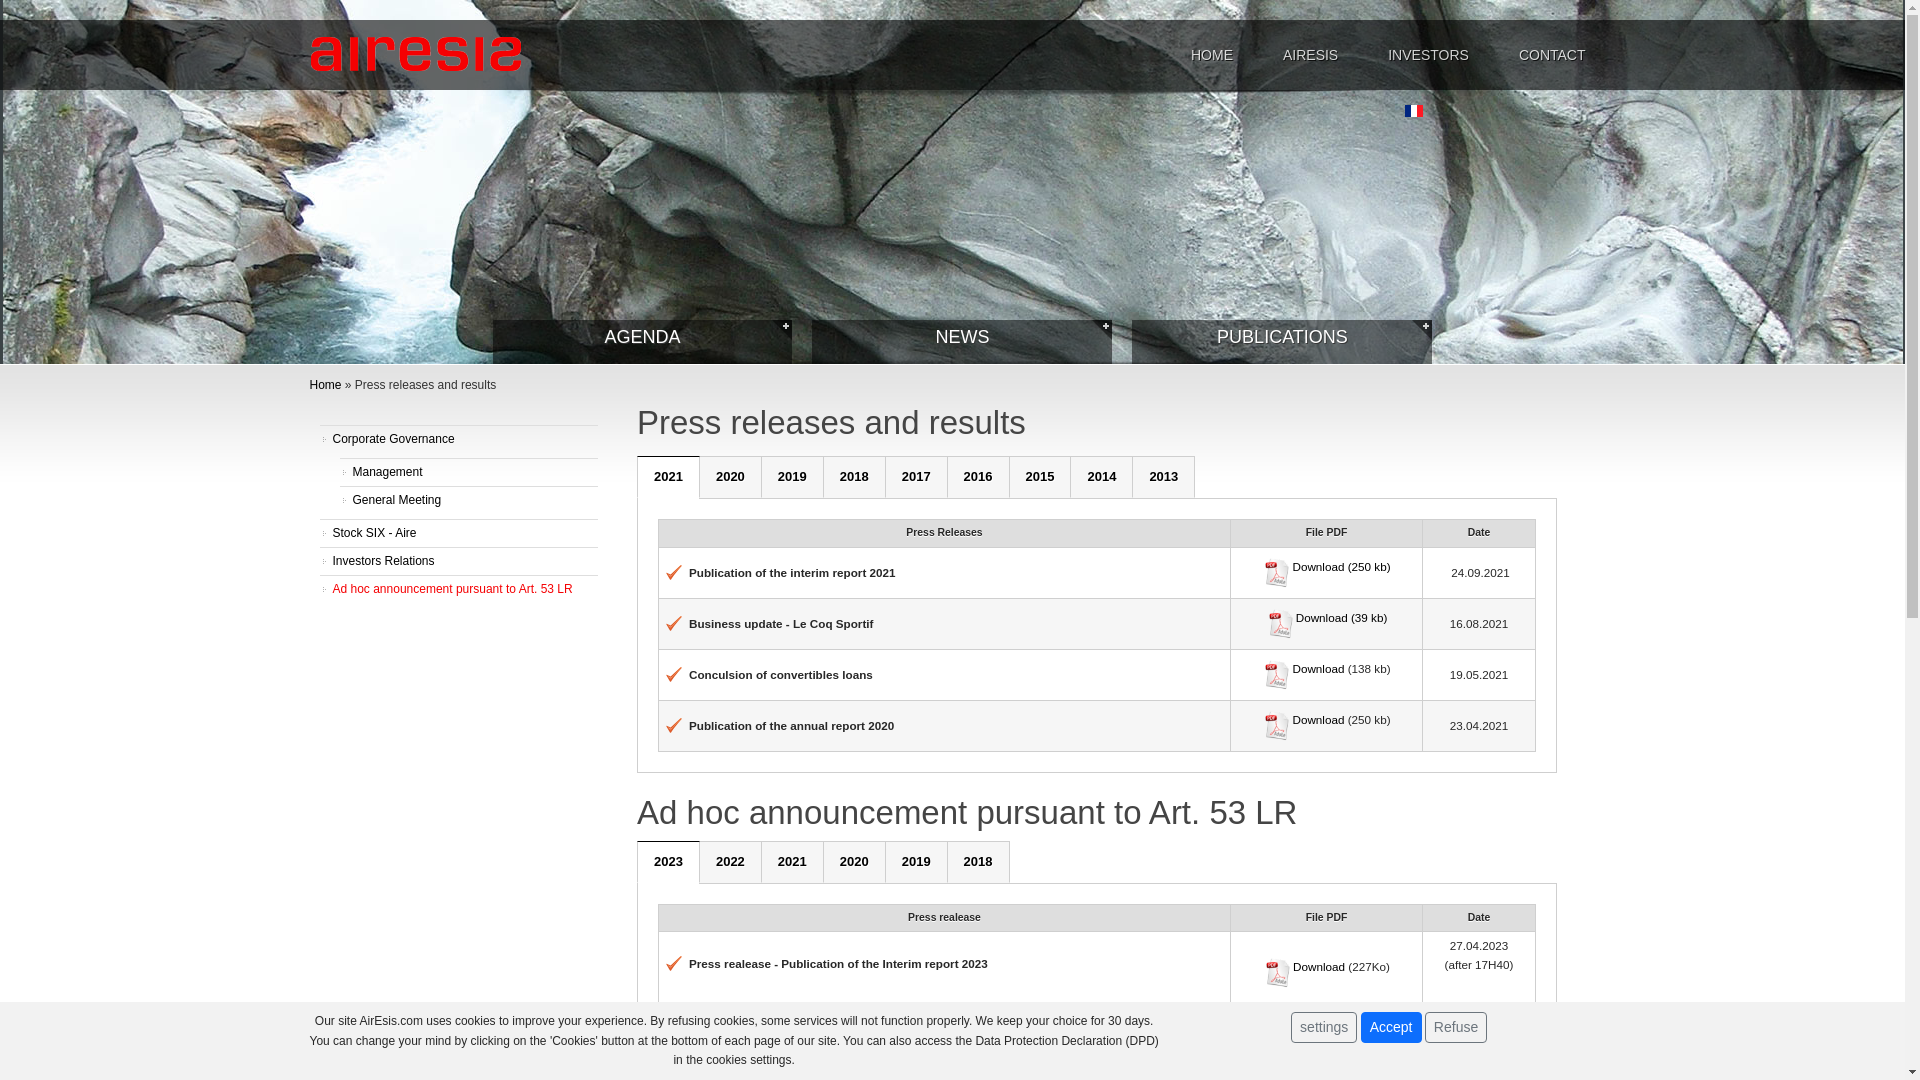  Describe the element at coordinates (793, 862) in the screenshot. I see `2021` at that location.